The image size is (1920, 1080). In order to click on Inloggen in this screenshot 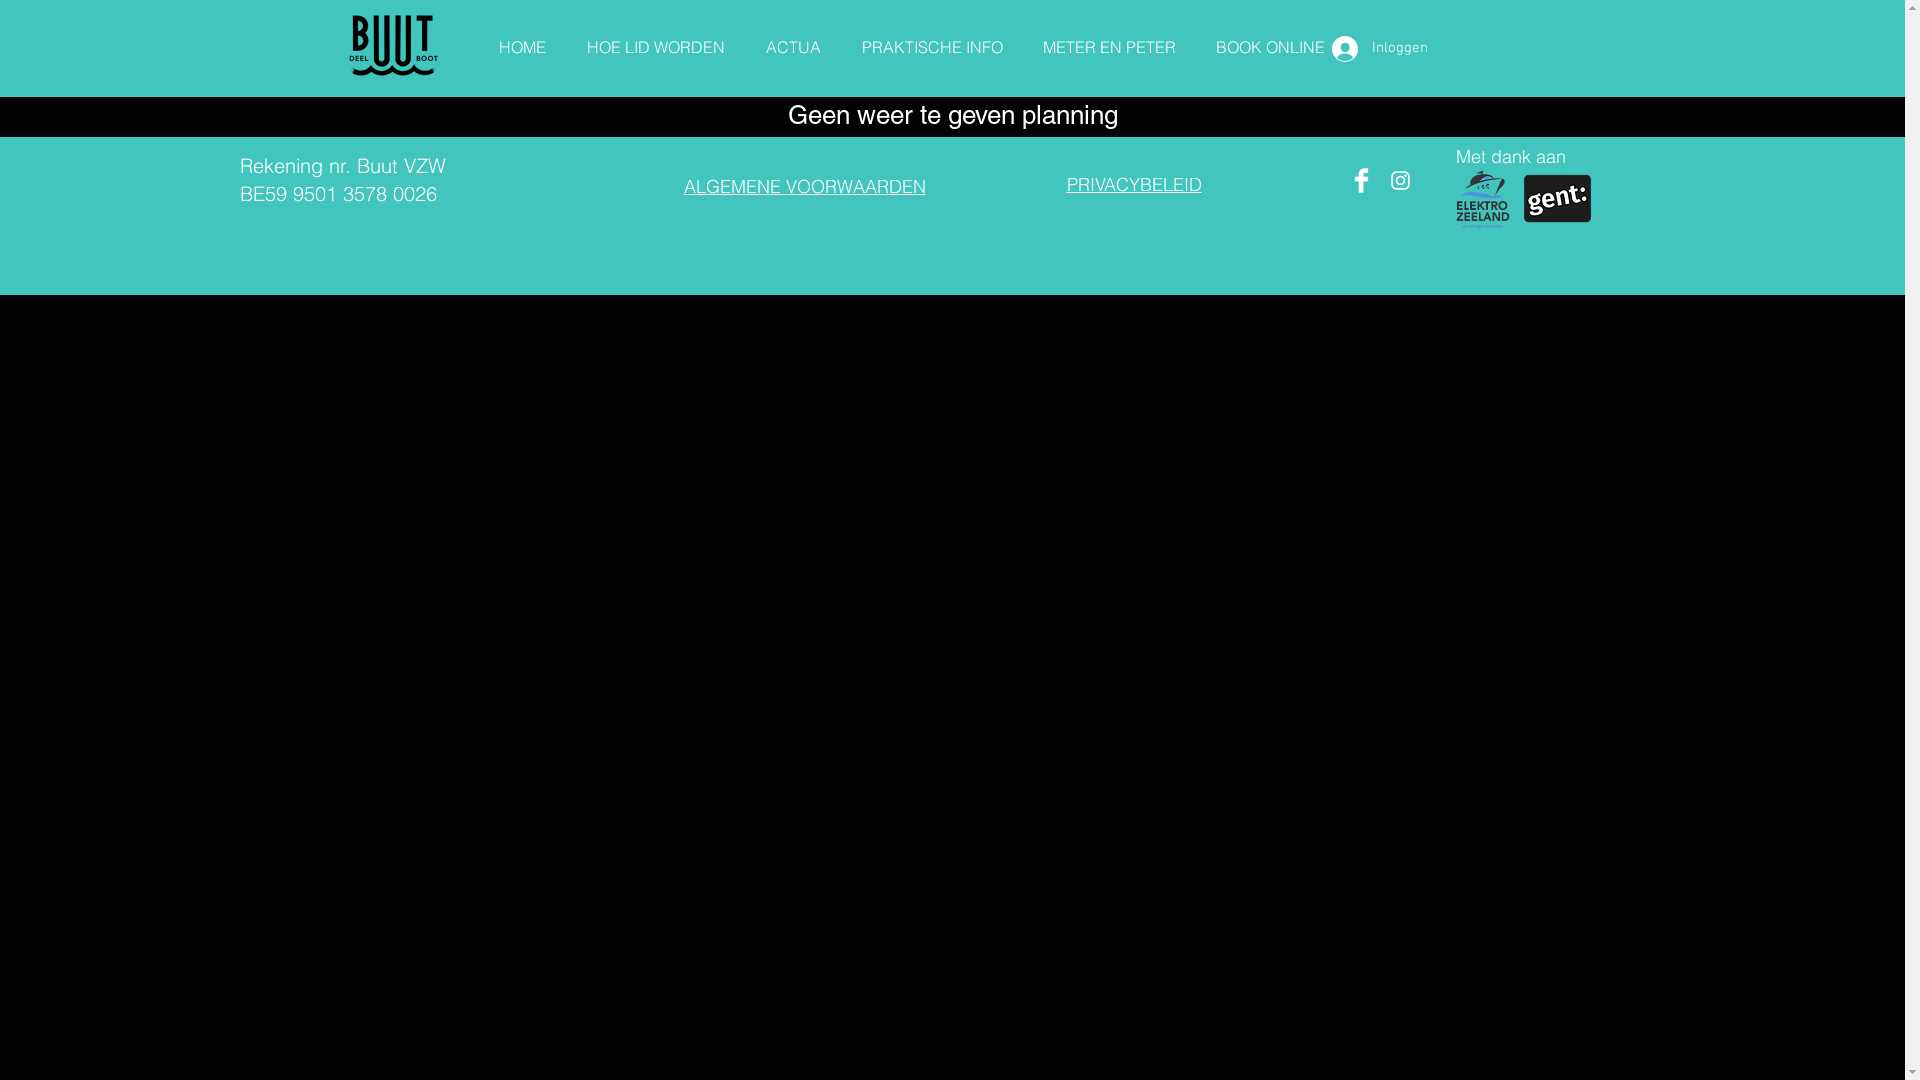, I will do `click(1380, 49)`.